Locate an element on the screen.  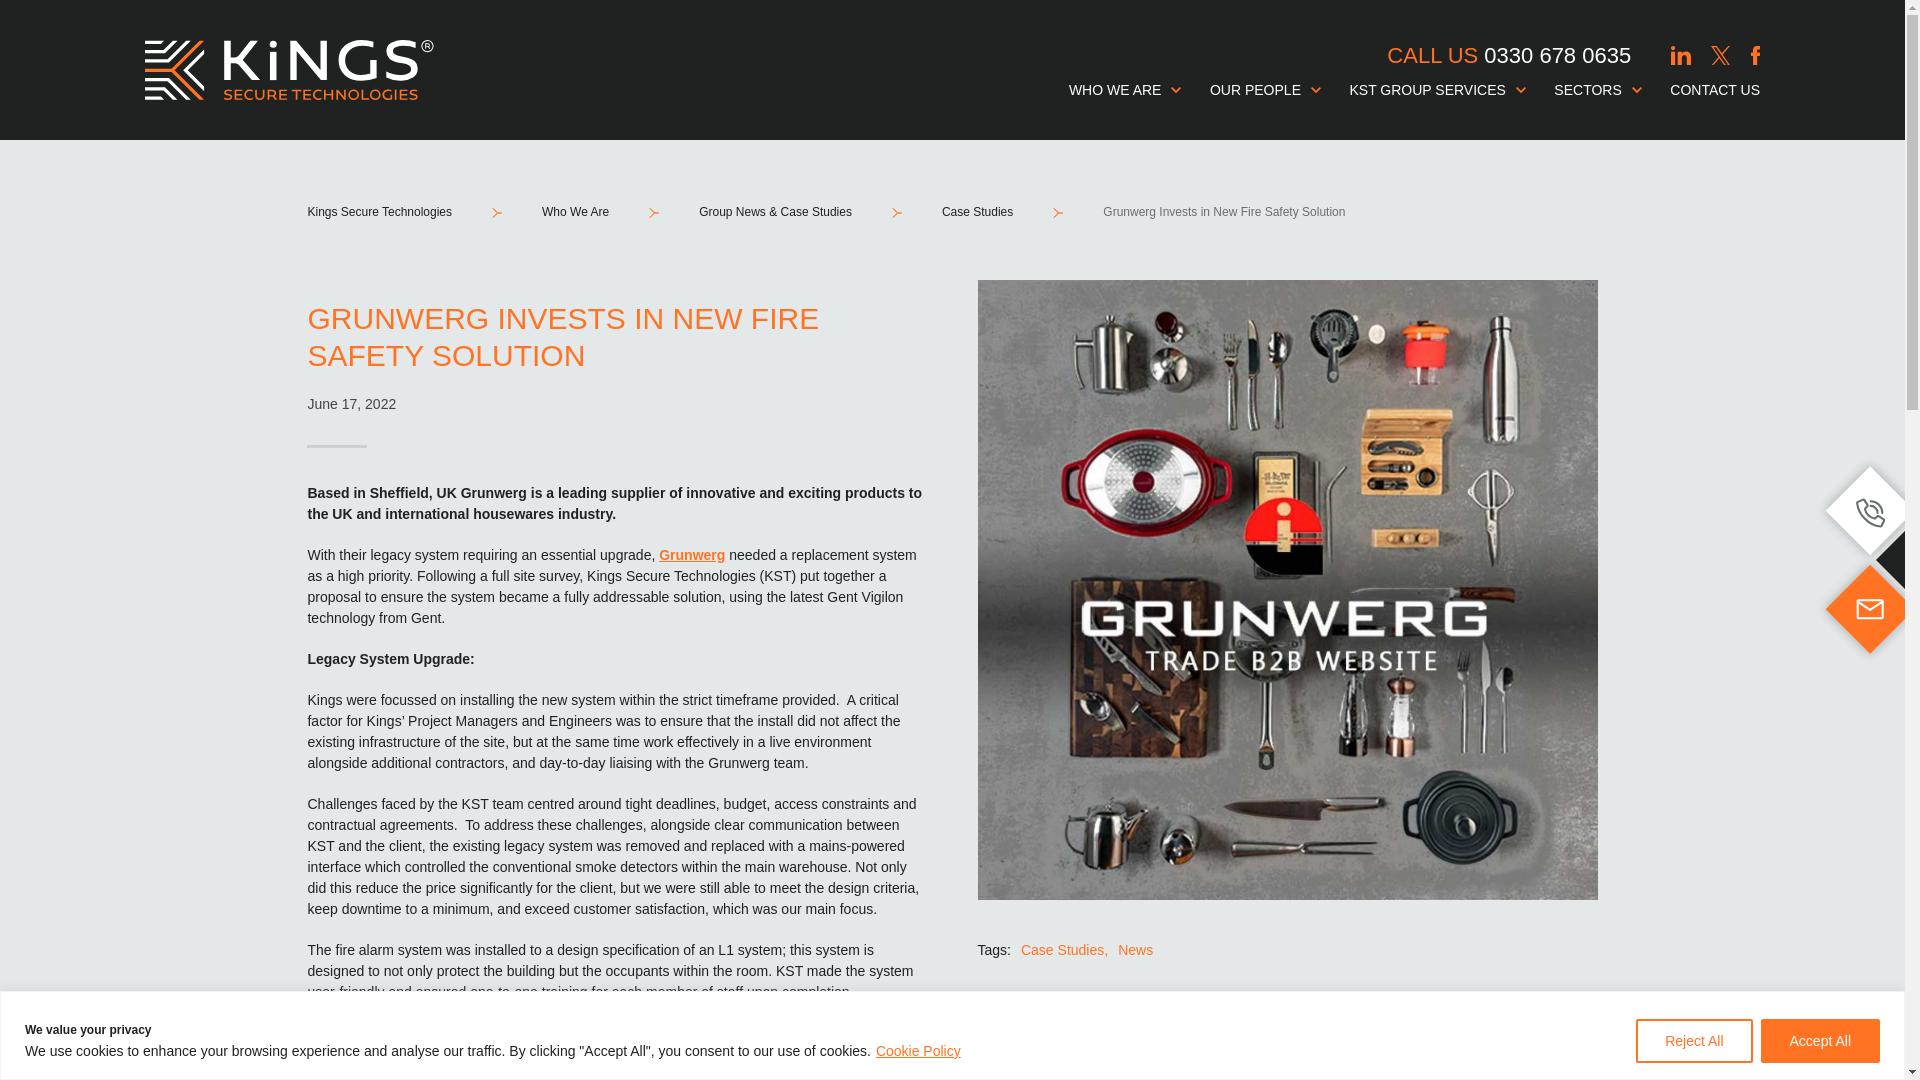
Go to the Case Studies Tag archives. is located at coordinates (977, 212).